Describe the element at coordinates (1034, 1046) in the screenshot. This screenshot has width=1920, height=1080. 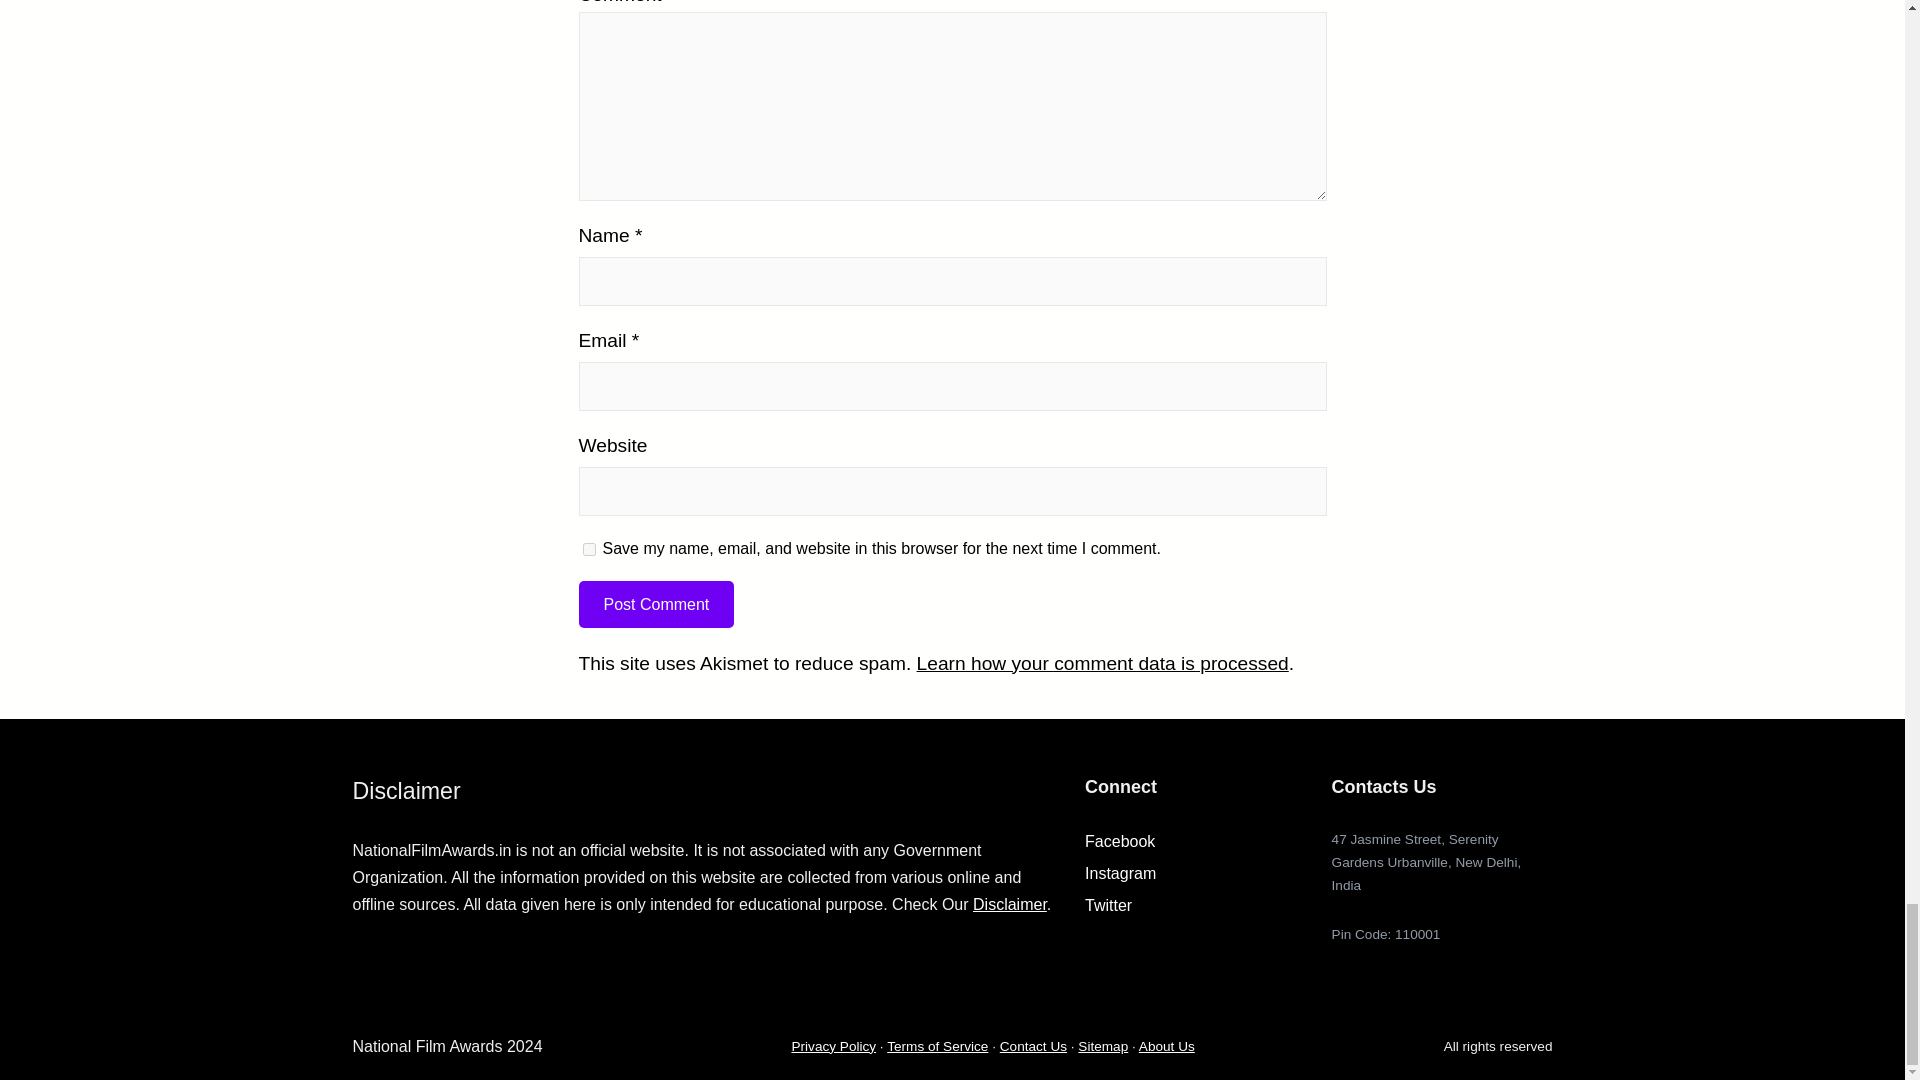
I see `Contact Us` at that location.